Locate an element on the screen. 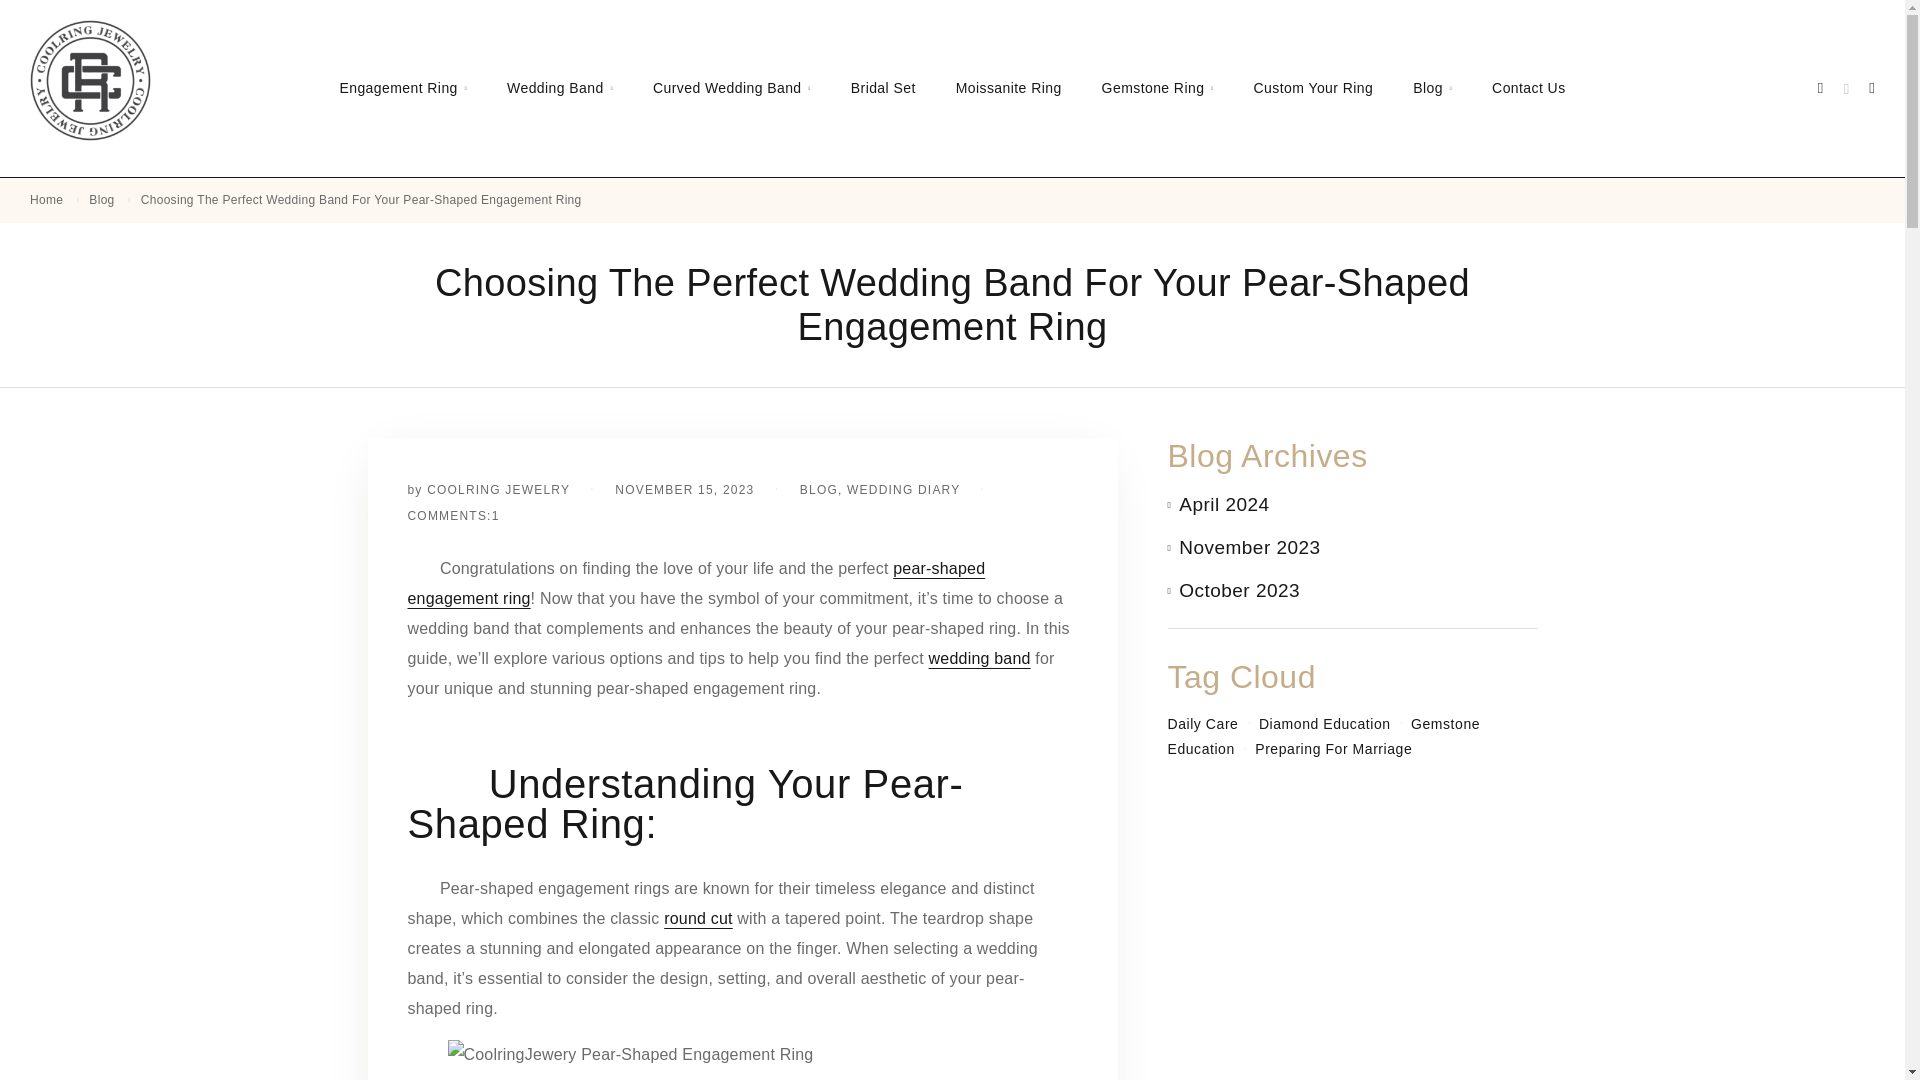  Blog is located at coordinates (100, 200).